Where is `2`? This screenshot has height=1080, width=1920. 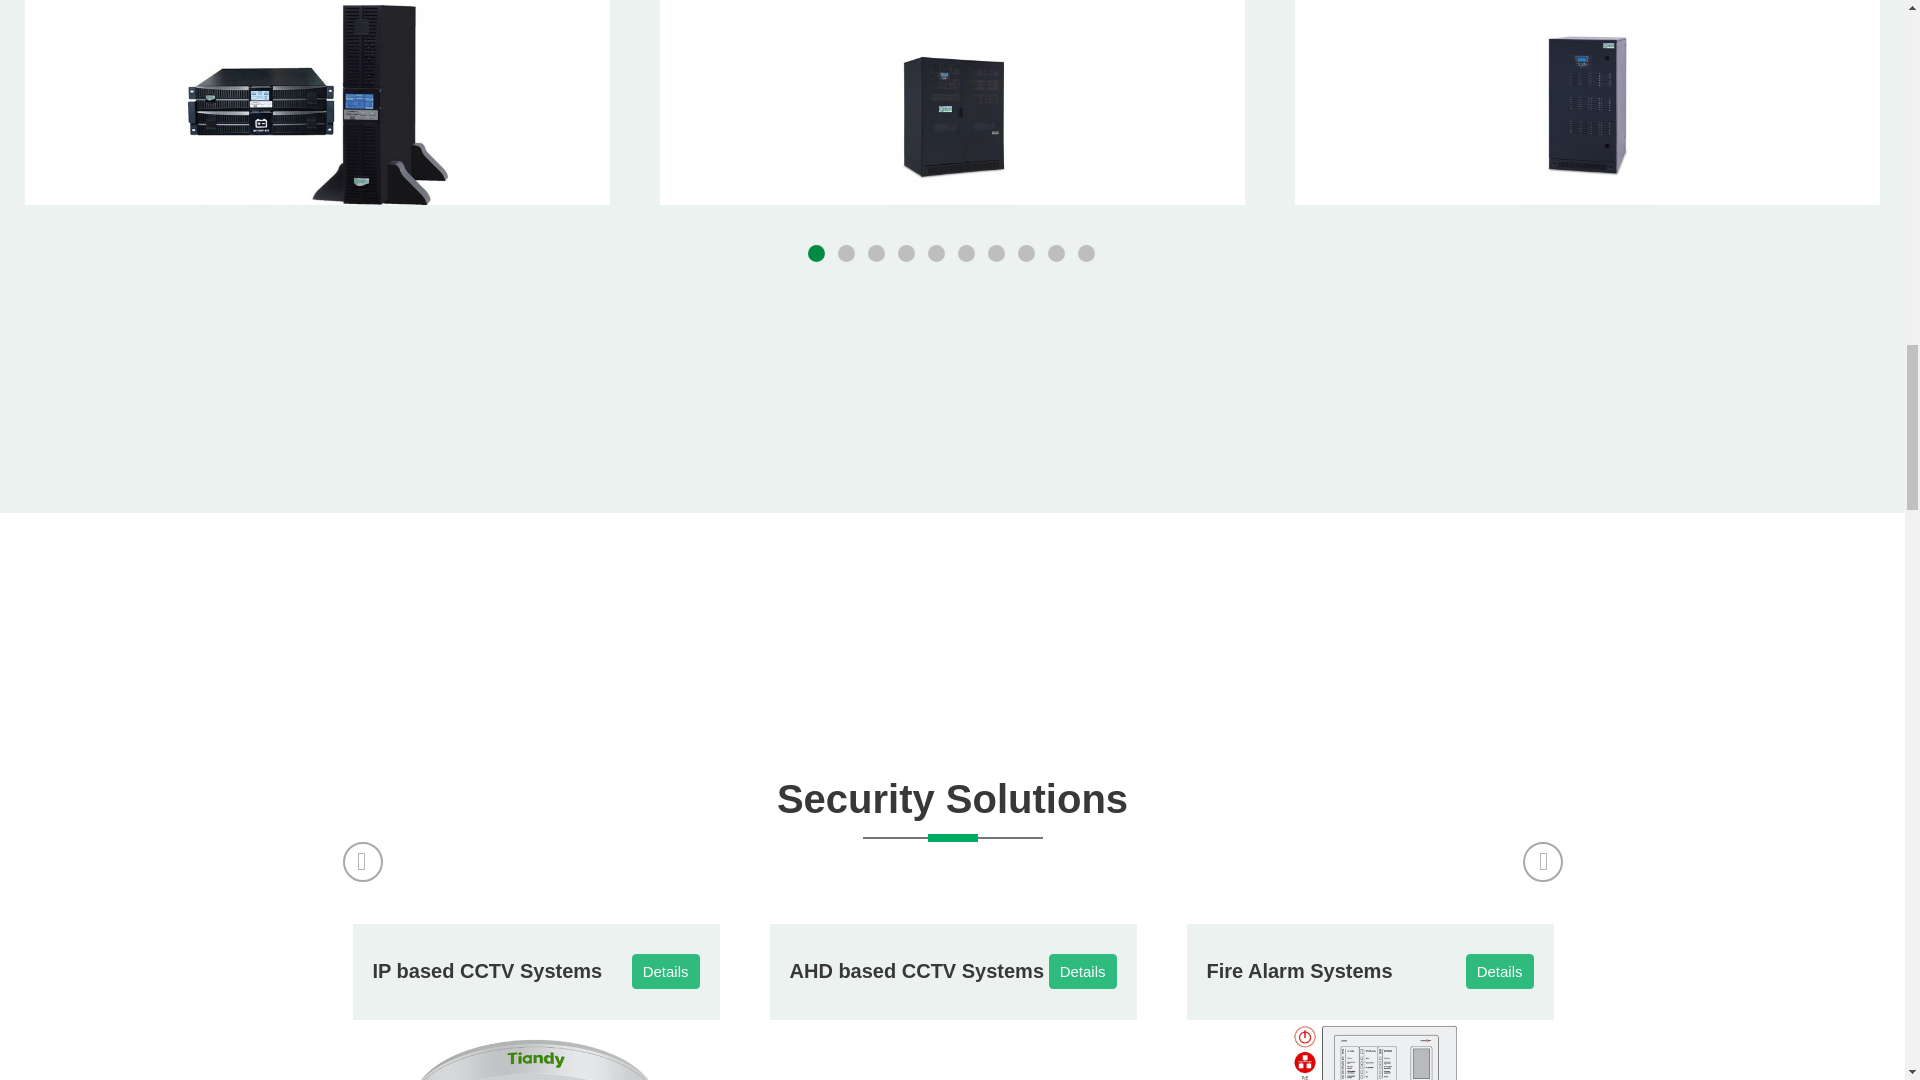
2 is located at coordinates (848, 254).